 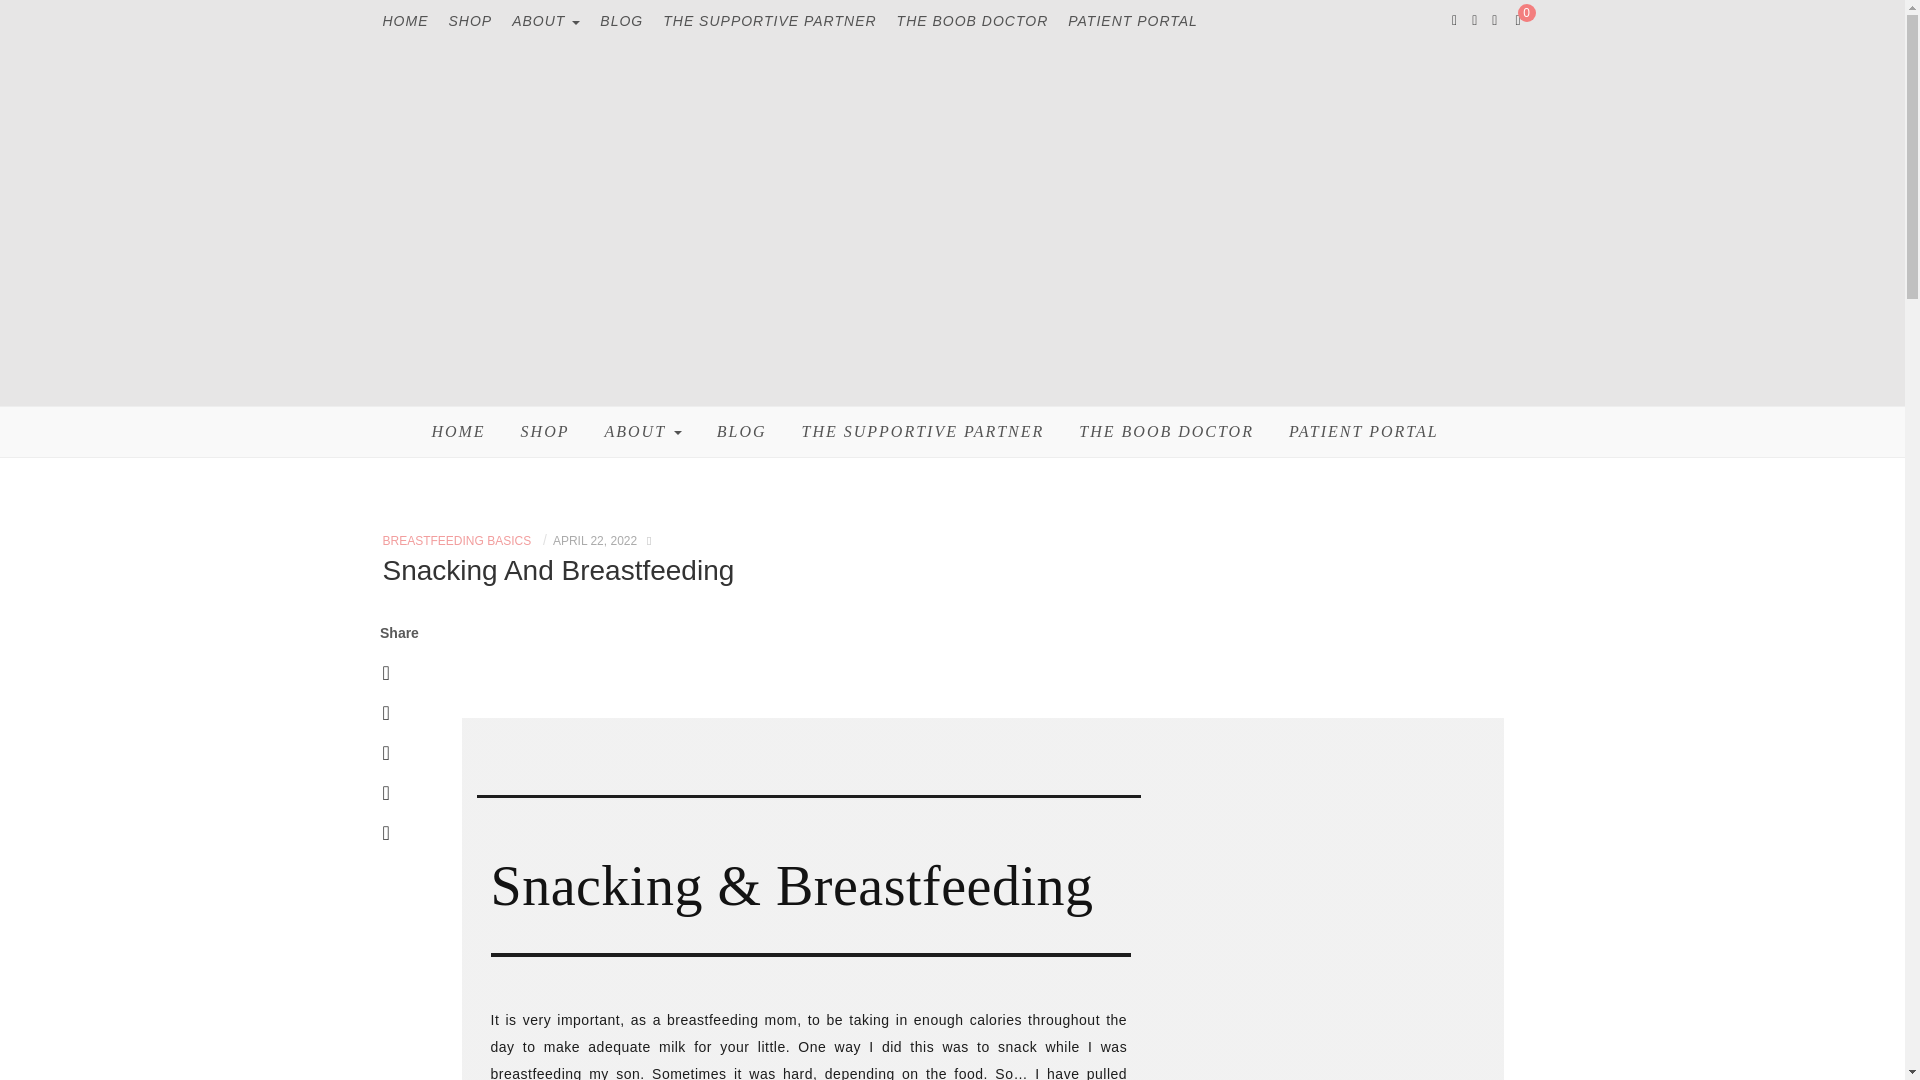 I want to click on SHOP, so click(x=545, y=432).